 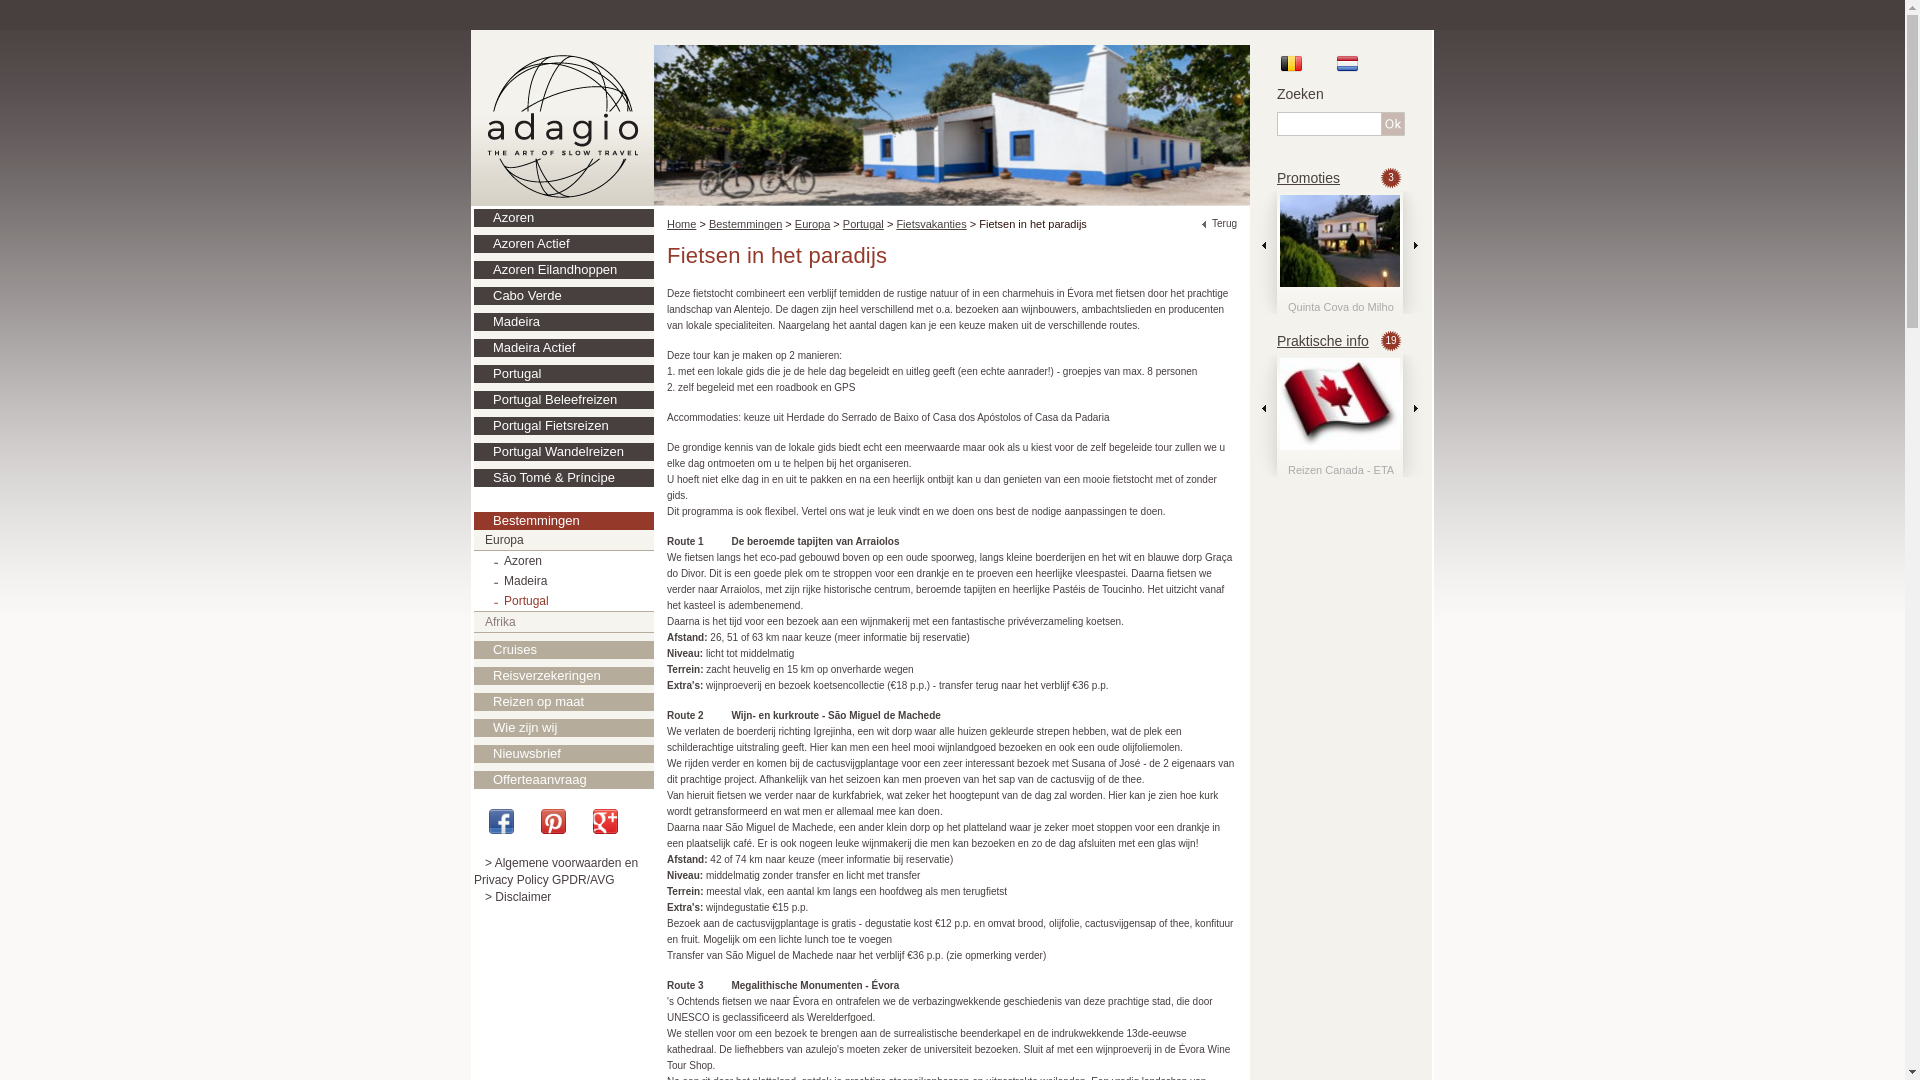 I want to click on > Algemene voorwaarden en Privacy Policy GPDR/AVG, so click(x=556, y=872).